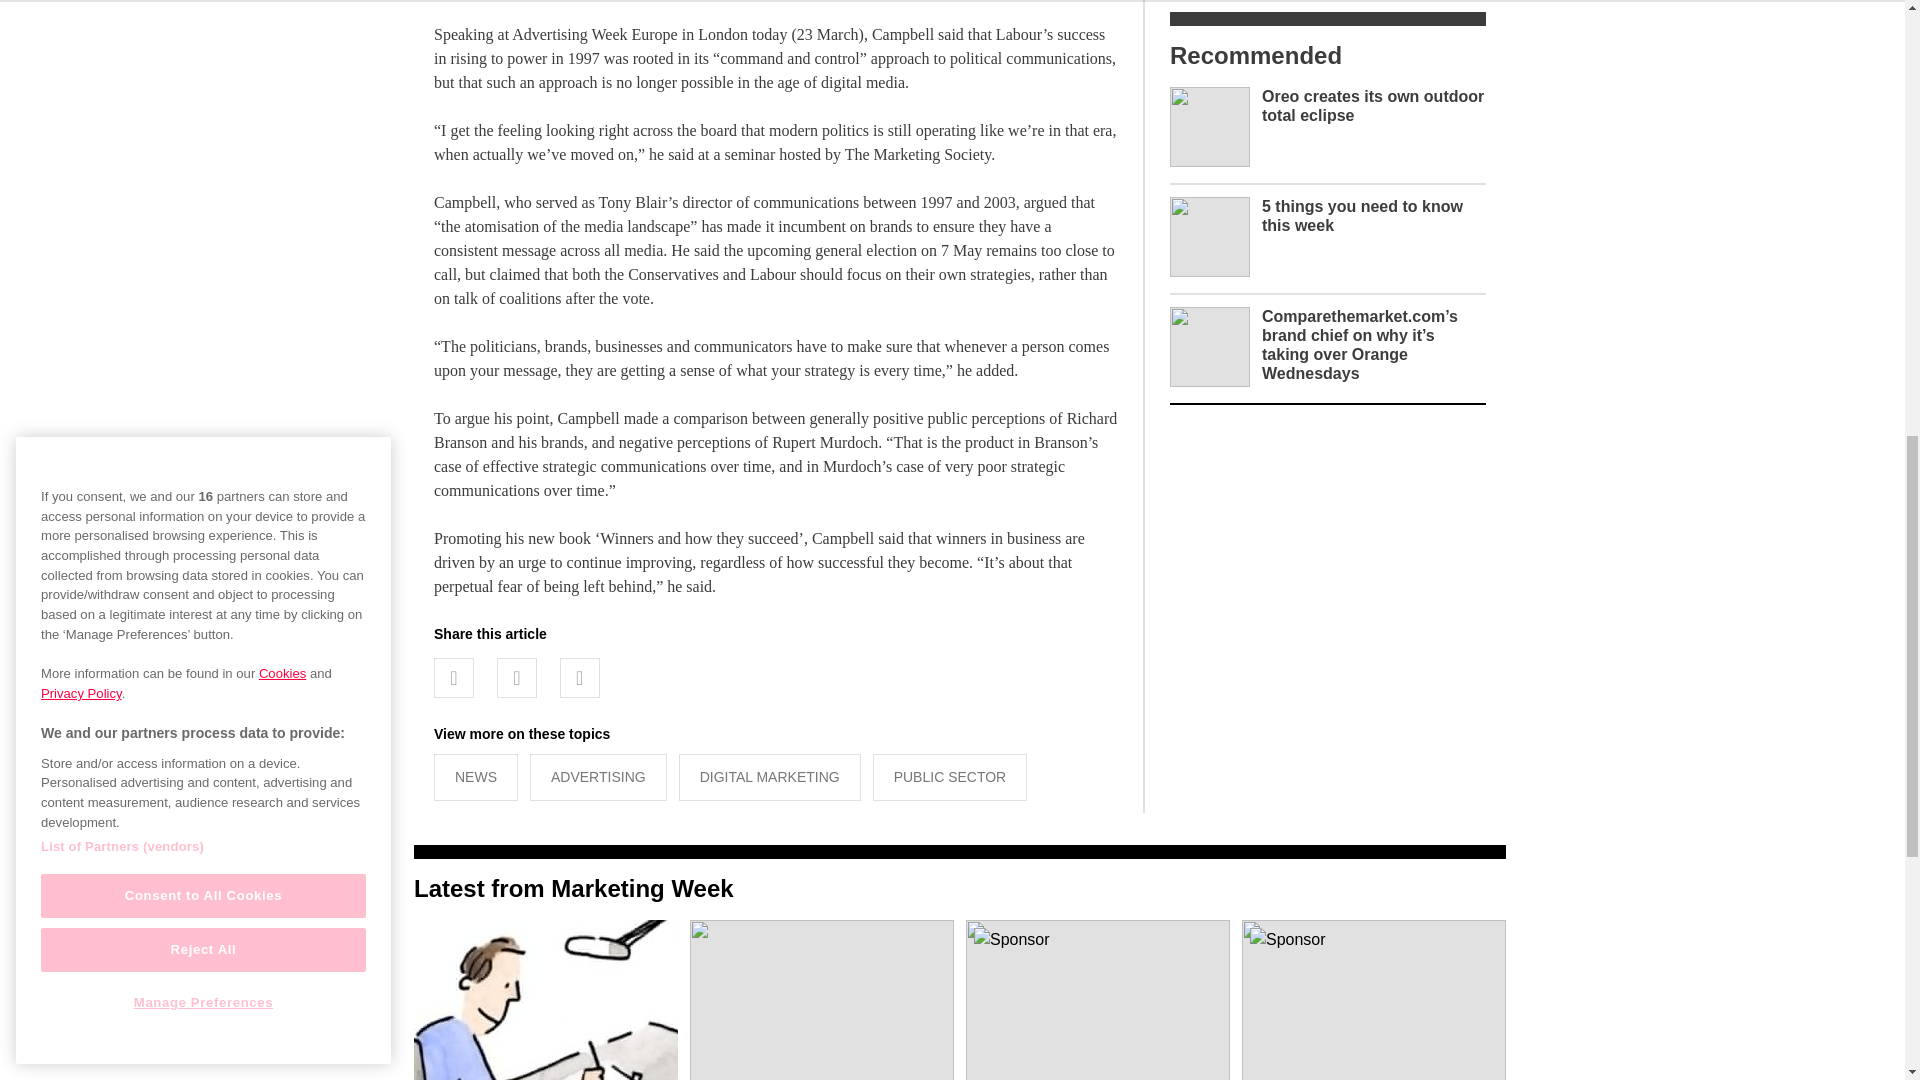  Describe the element at coordinates (950, 777) in the screenshot. I see `PUBLIC SECTOR` at that location.